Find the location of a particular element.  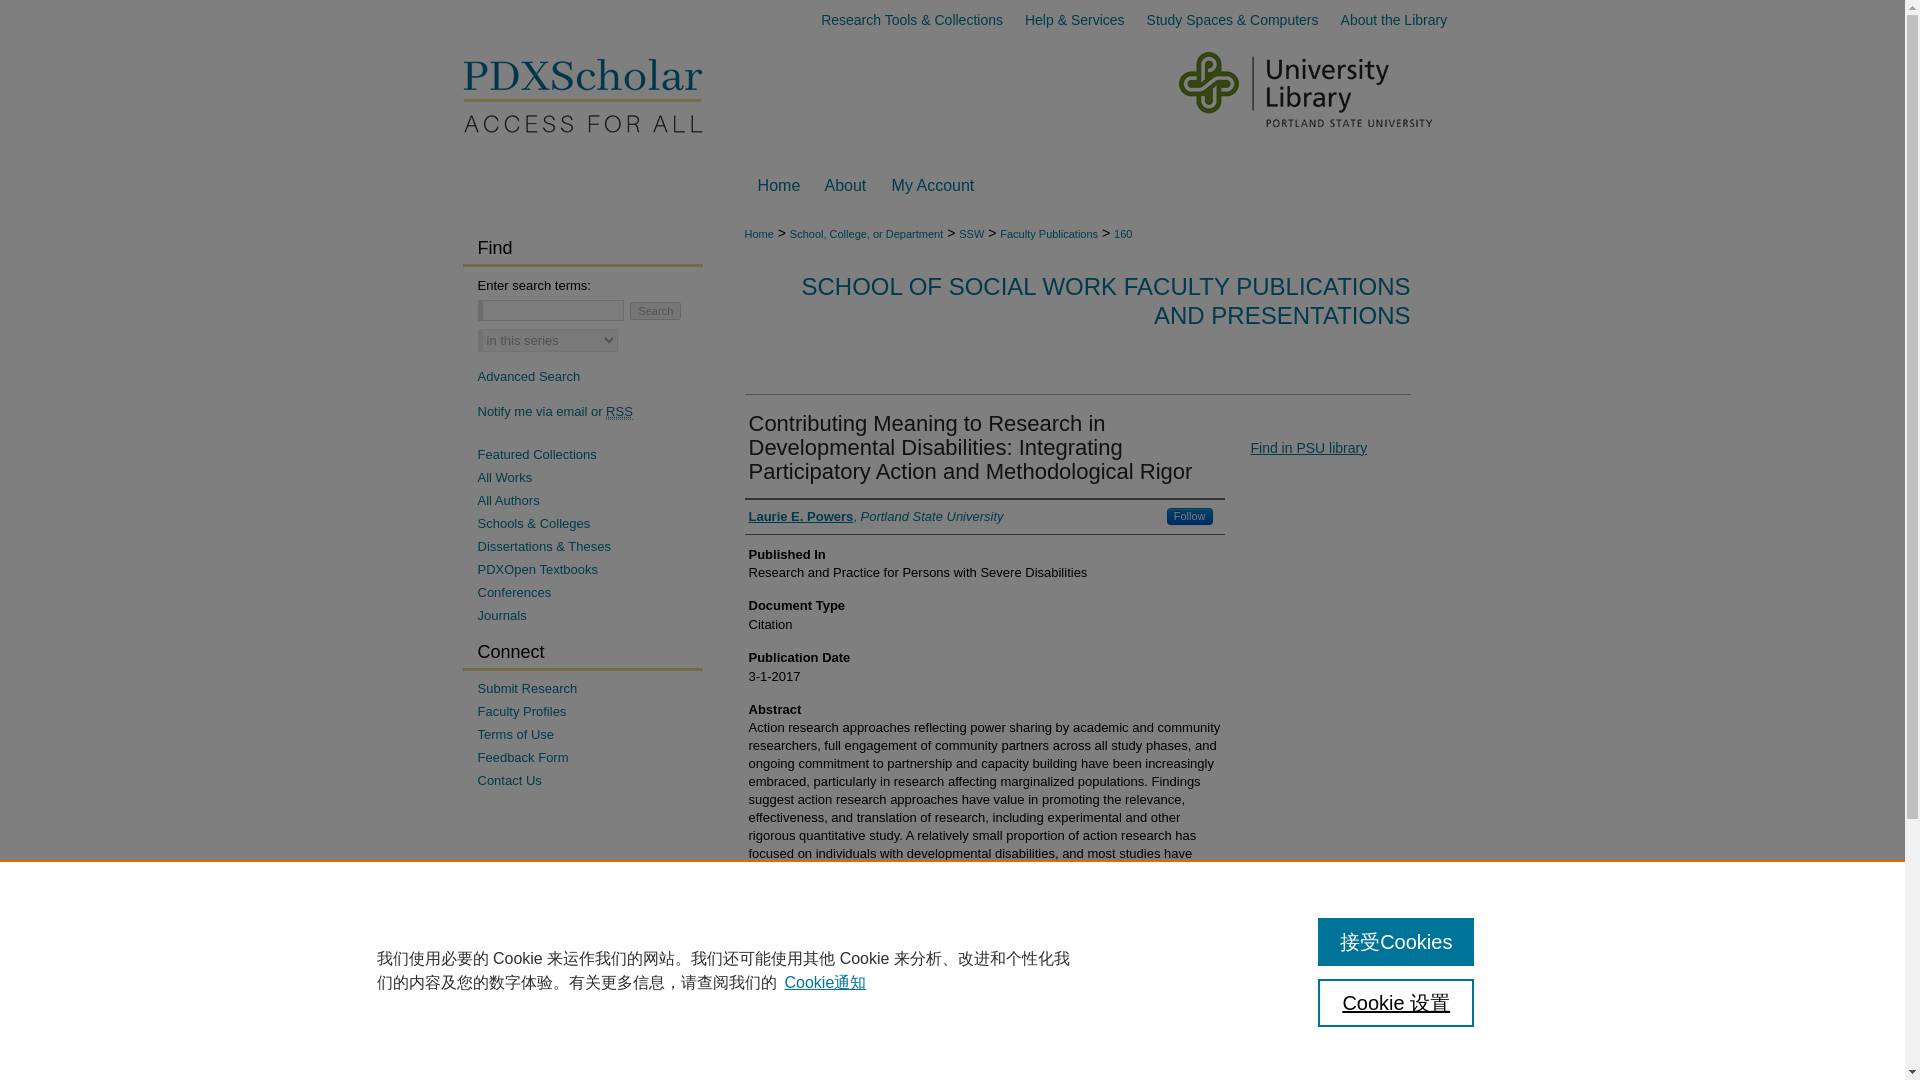

Featured Collections is located at coordinates (590, 454).